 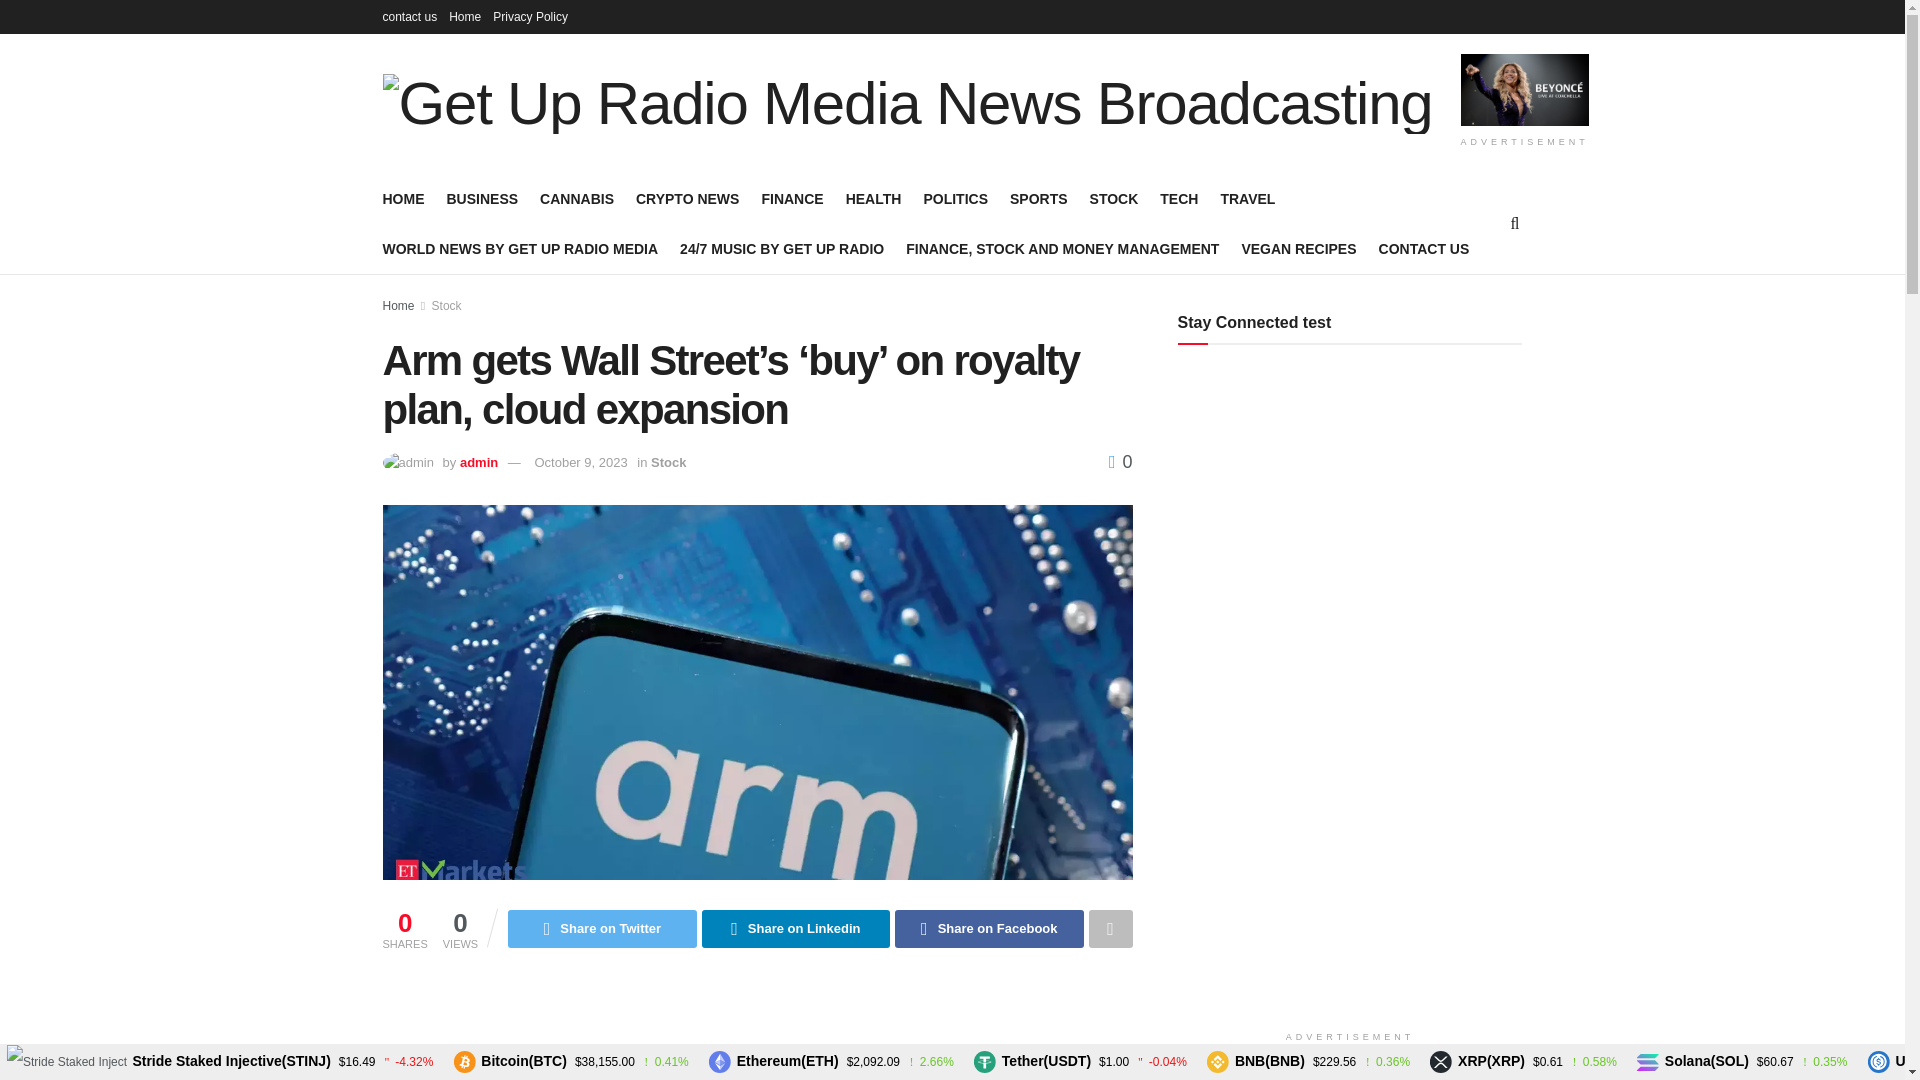 I want to click on SPORTS, so click(x=1038, y=198).